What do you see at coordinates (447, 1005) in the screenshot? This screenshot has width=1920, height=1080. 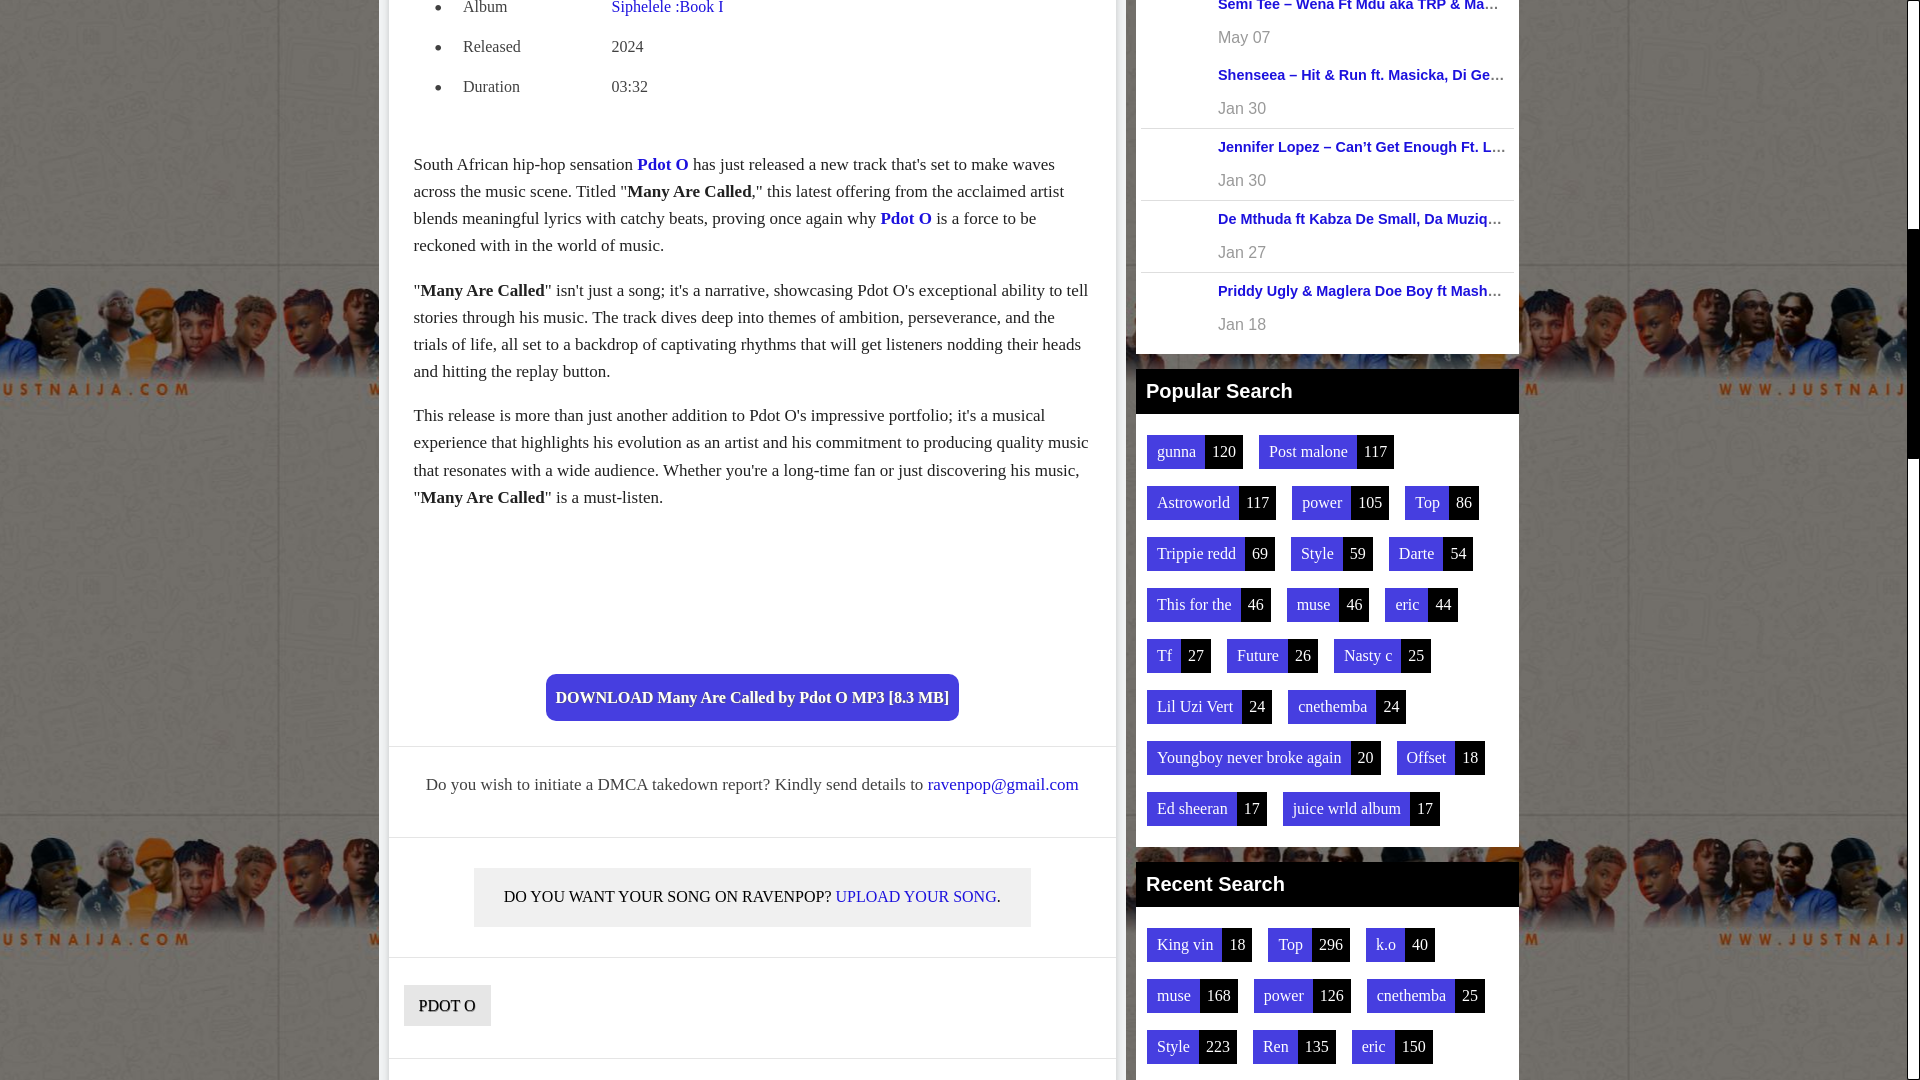 I see `PDOT O` at bounding box center [447, 1005].